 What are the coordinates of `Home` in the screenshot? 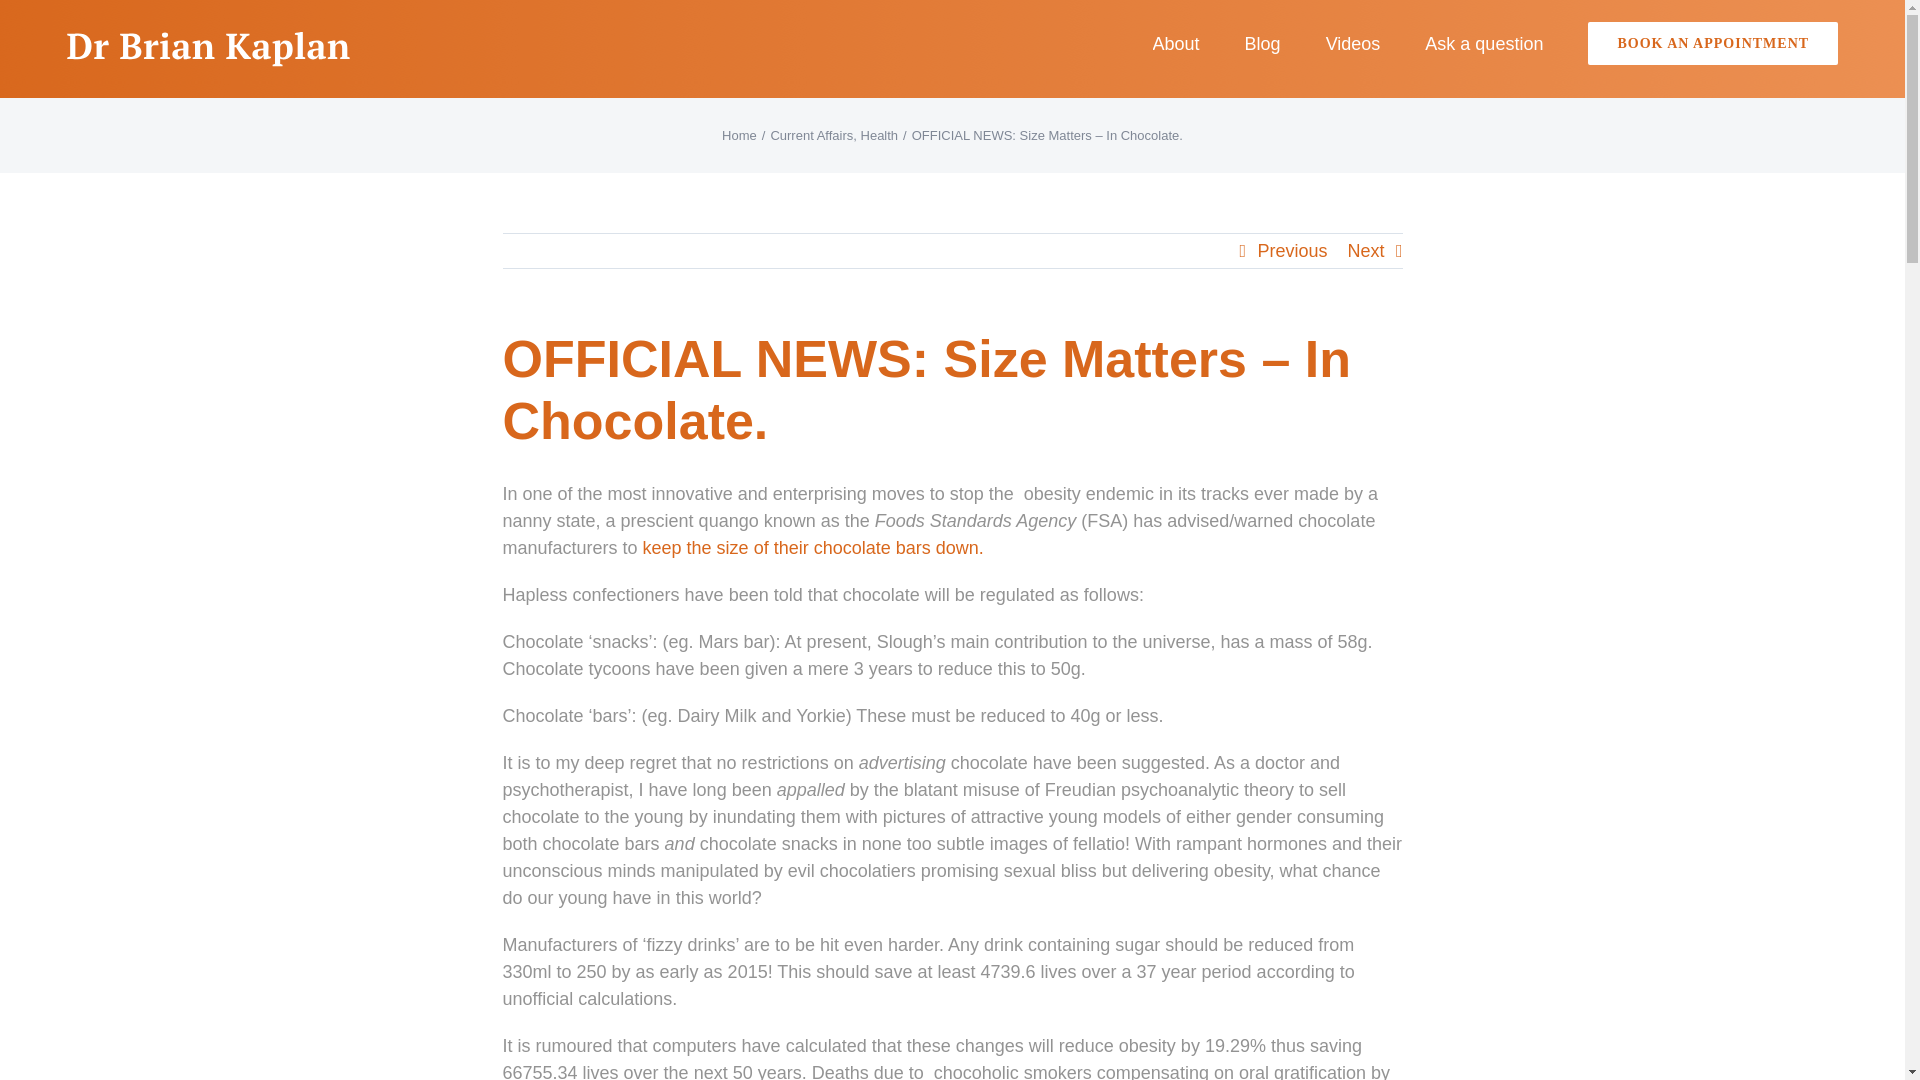 It's located at (738, 135).